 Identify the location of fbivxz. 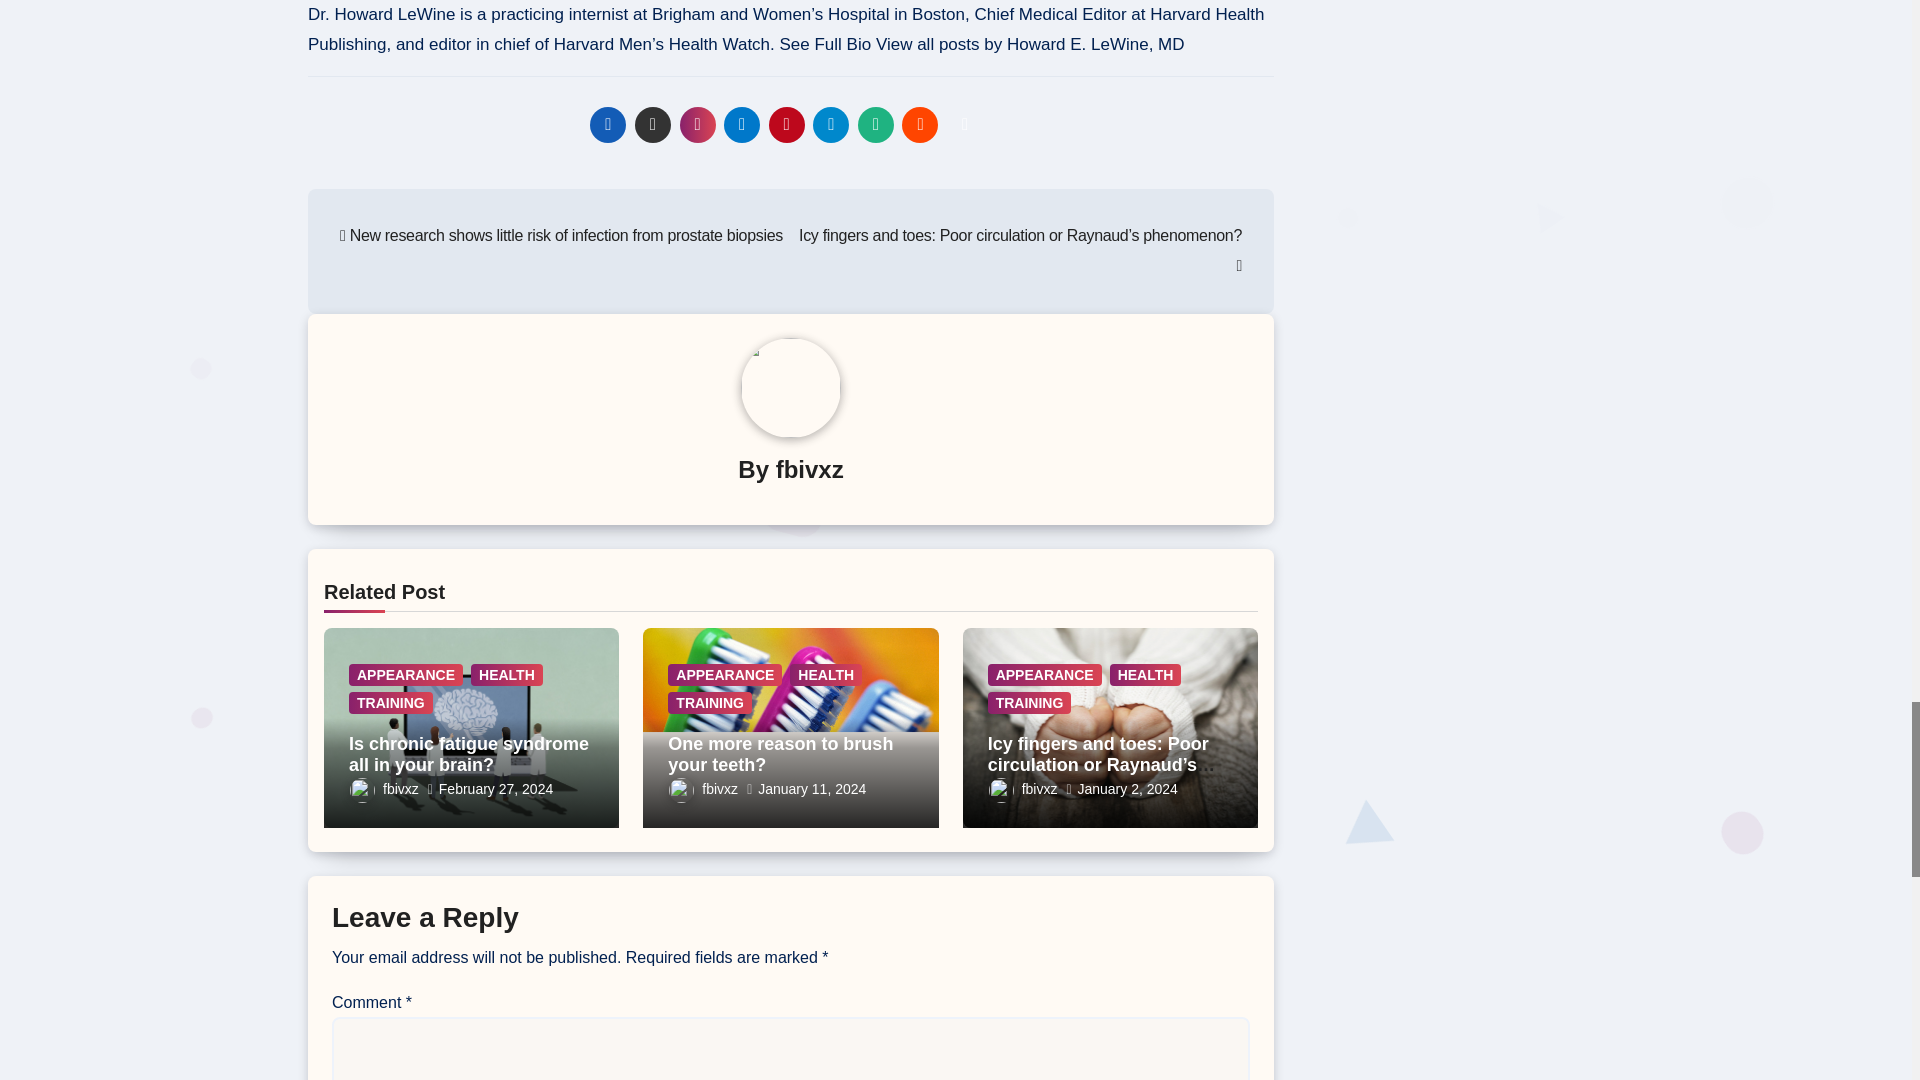
(810, 468).